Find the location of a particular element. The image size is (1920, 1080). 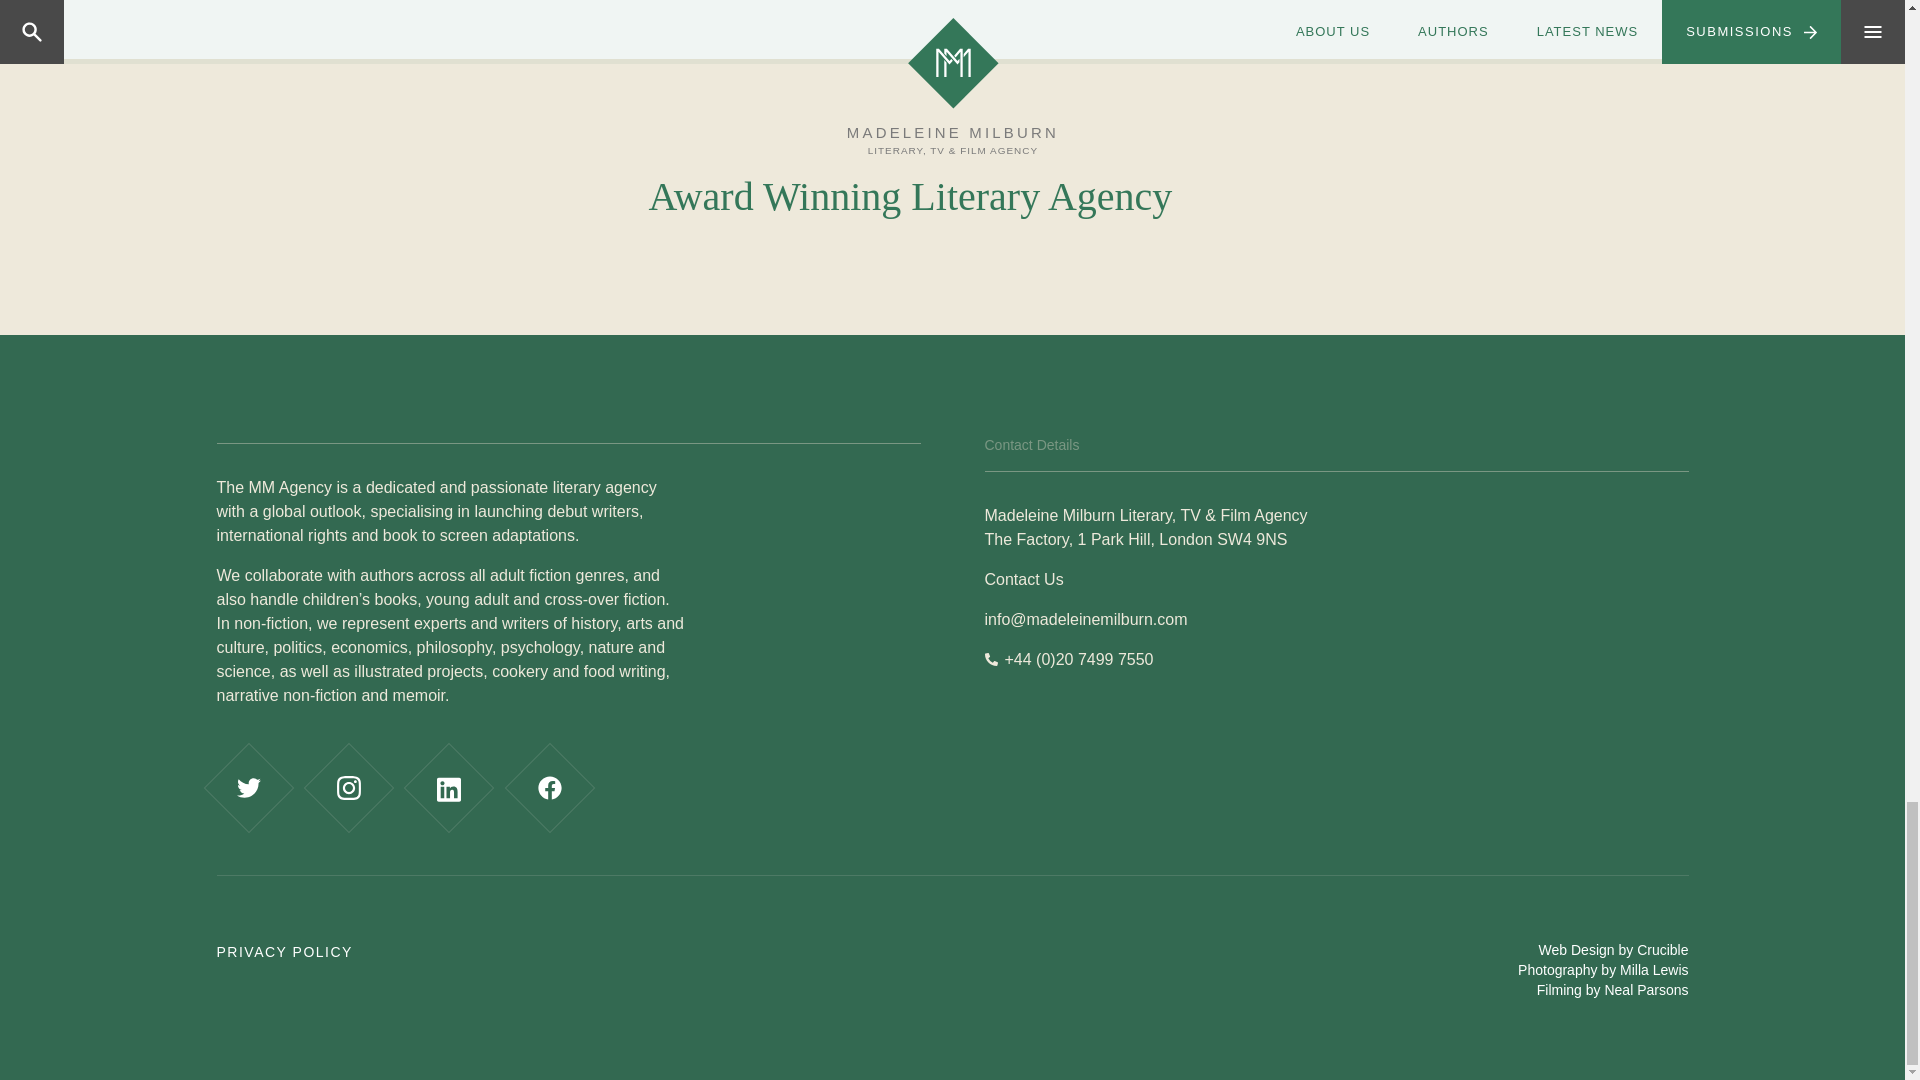

Filming by Neal Parsons is located at coordinates (1613, 989).